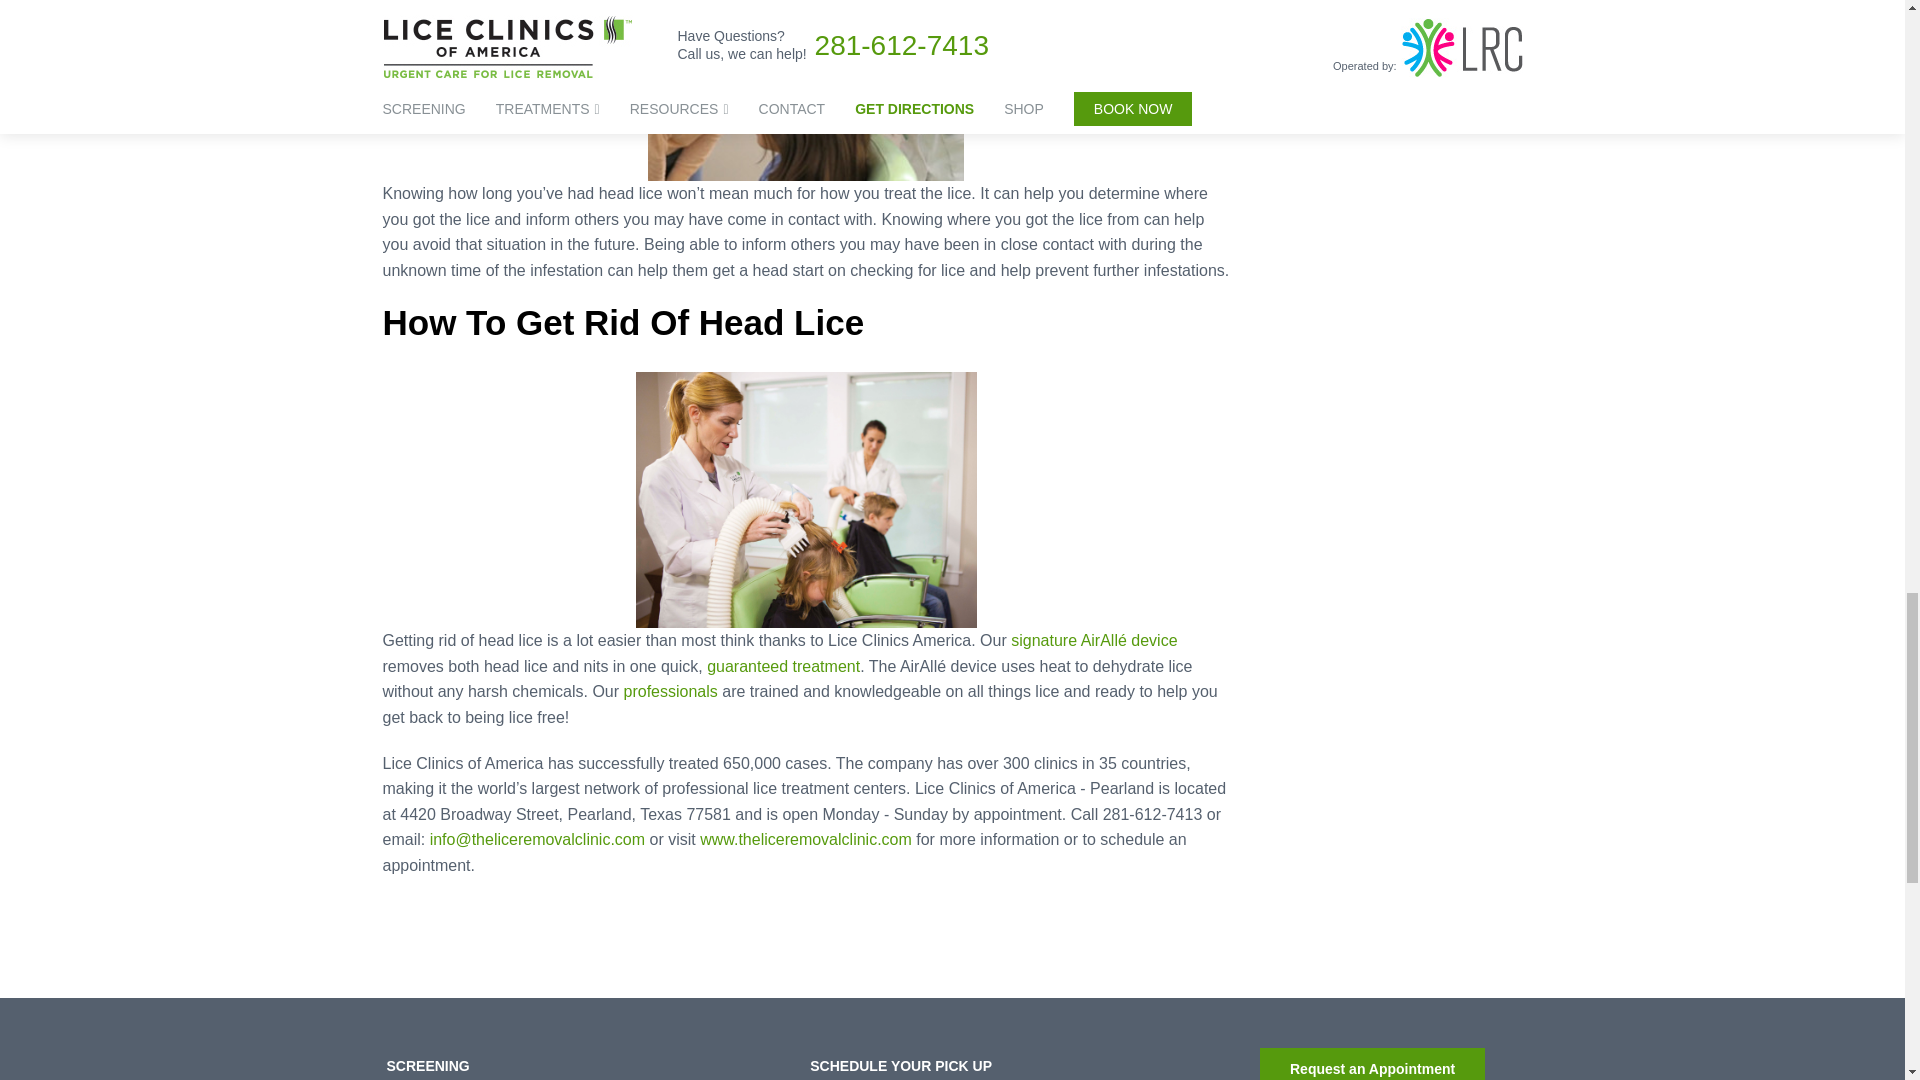  I want to click on professionals, so click(671, 690).